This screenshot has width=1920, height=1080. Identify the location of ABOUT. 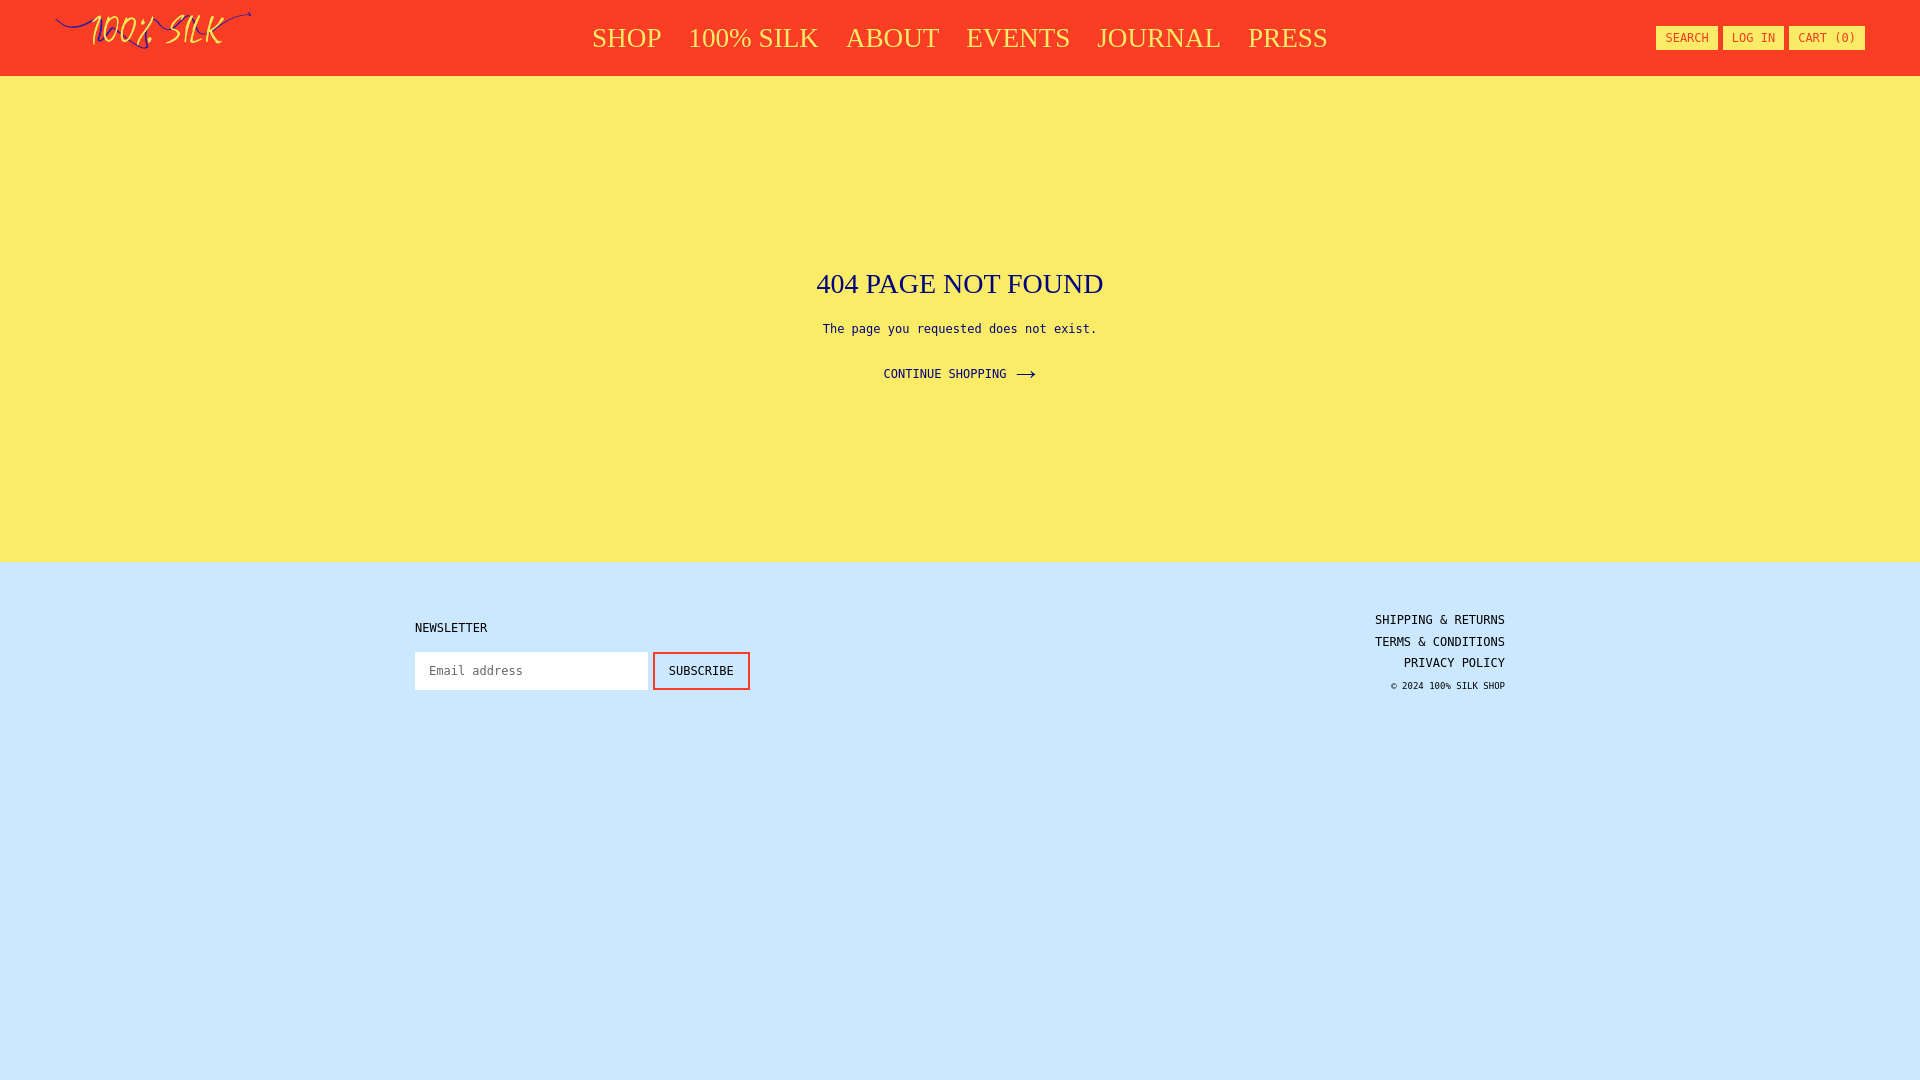
(892, 38).